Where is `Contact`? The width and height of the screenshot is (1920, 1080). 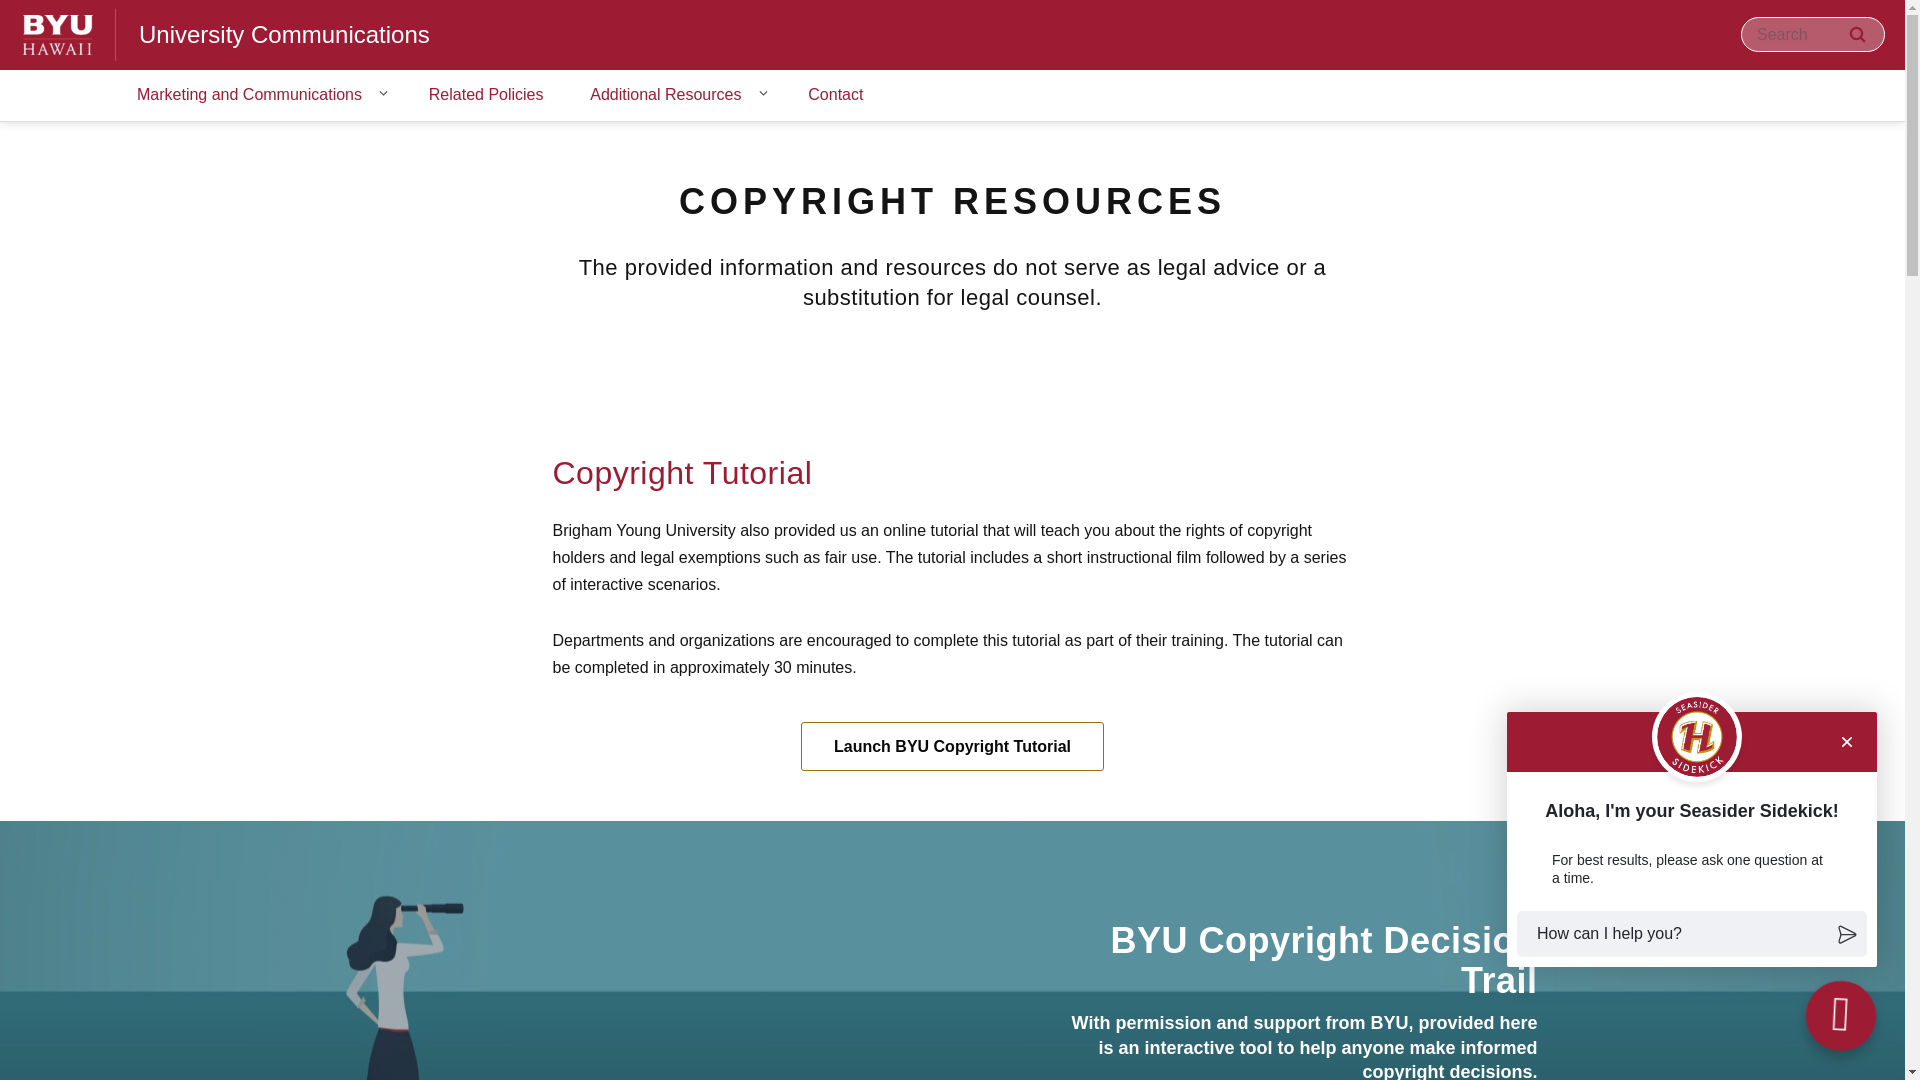
Contact is located at coordinates (835, 96).